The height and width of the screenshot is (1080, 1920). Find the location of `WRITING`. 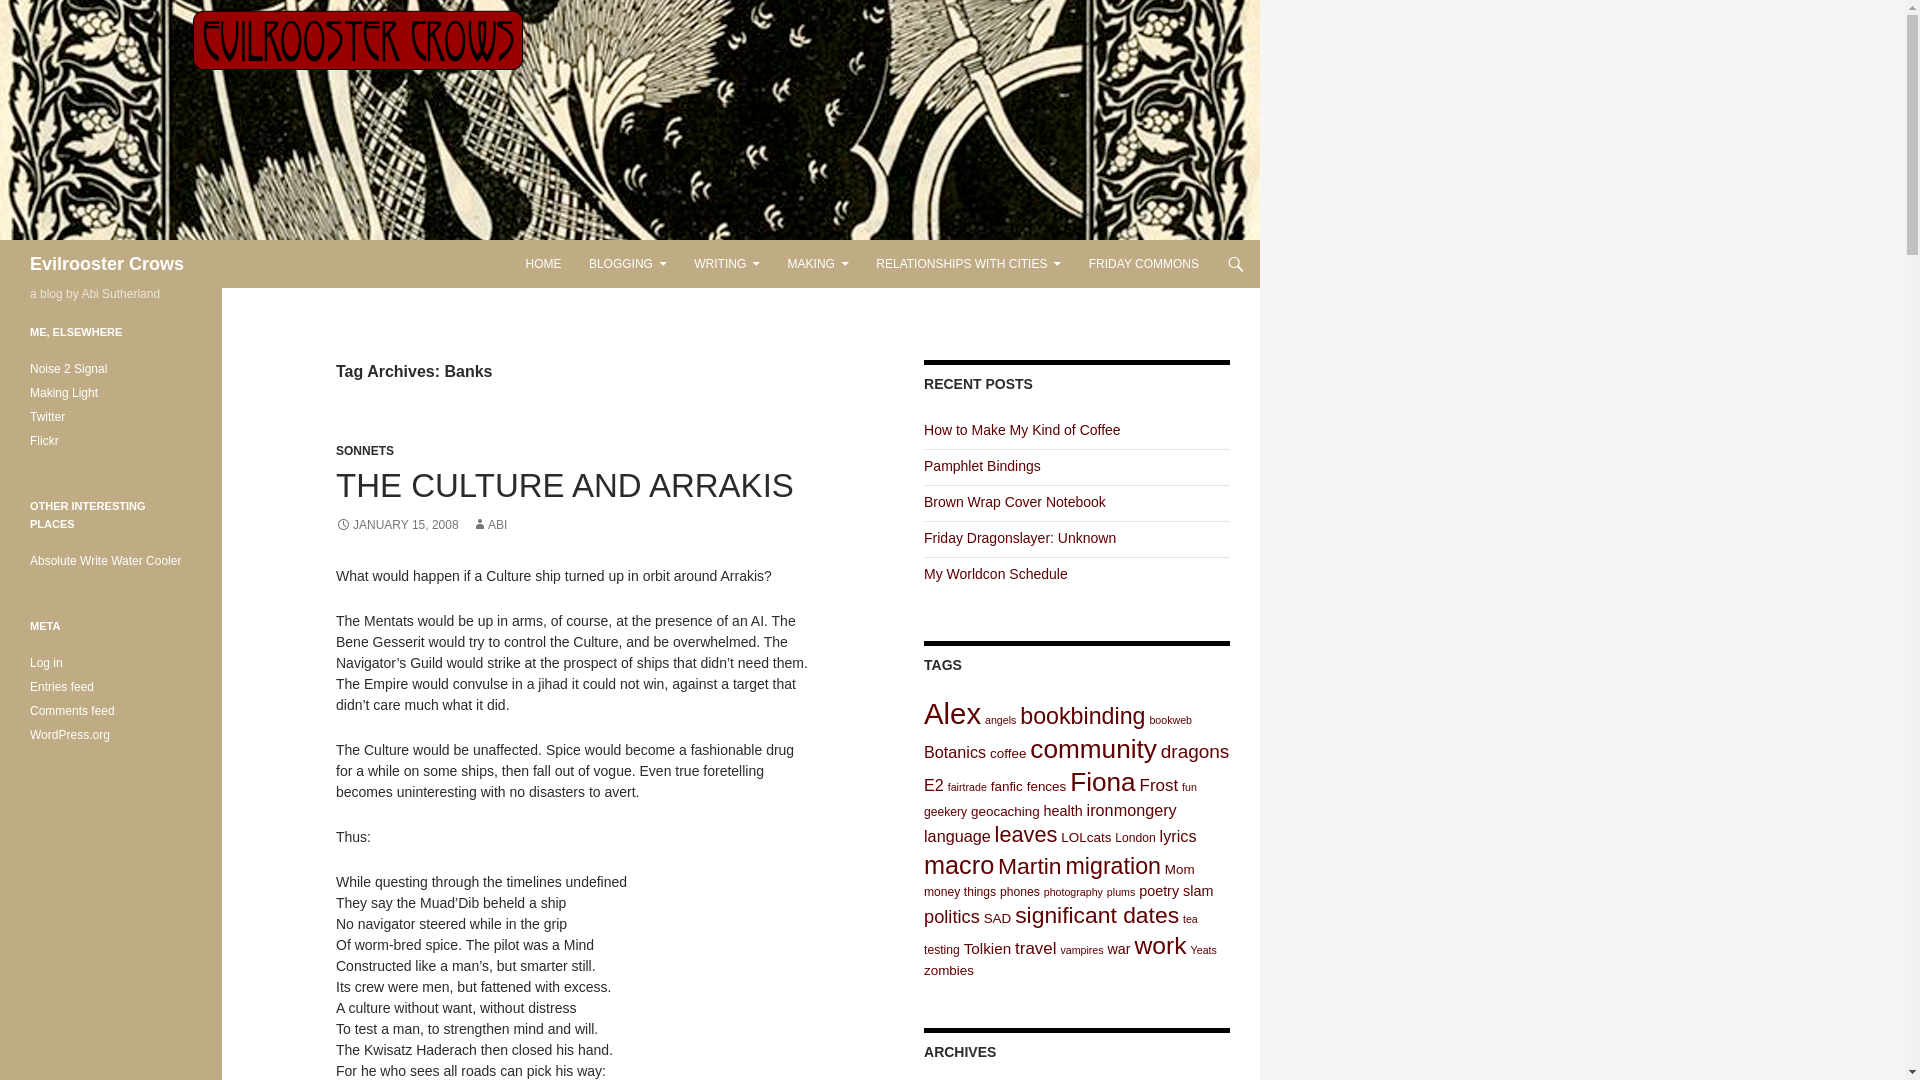

WRITING is located at coordinates (726, 264).